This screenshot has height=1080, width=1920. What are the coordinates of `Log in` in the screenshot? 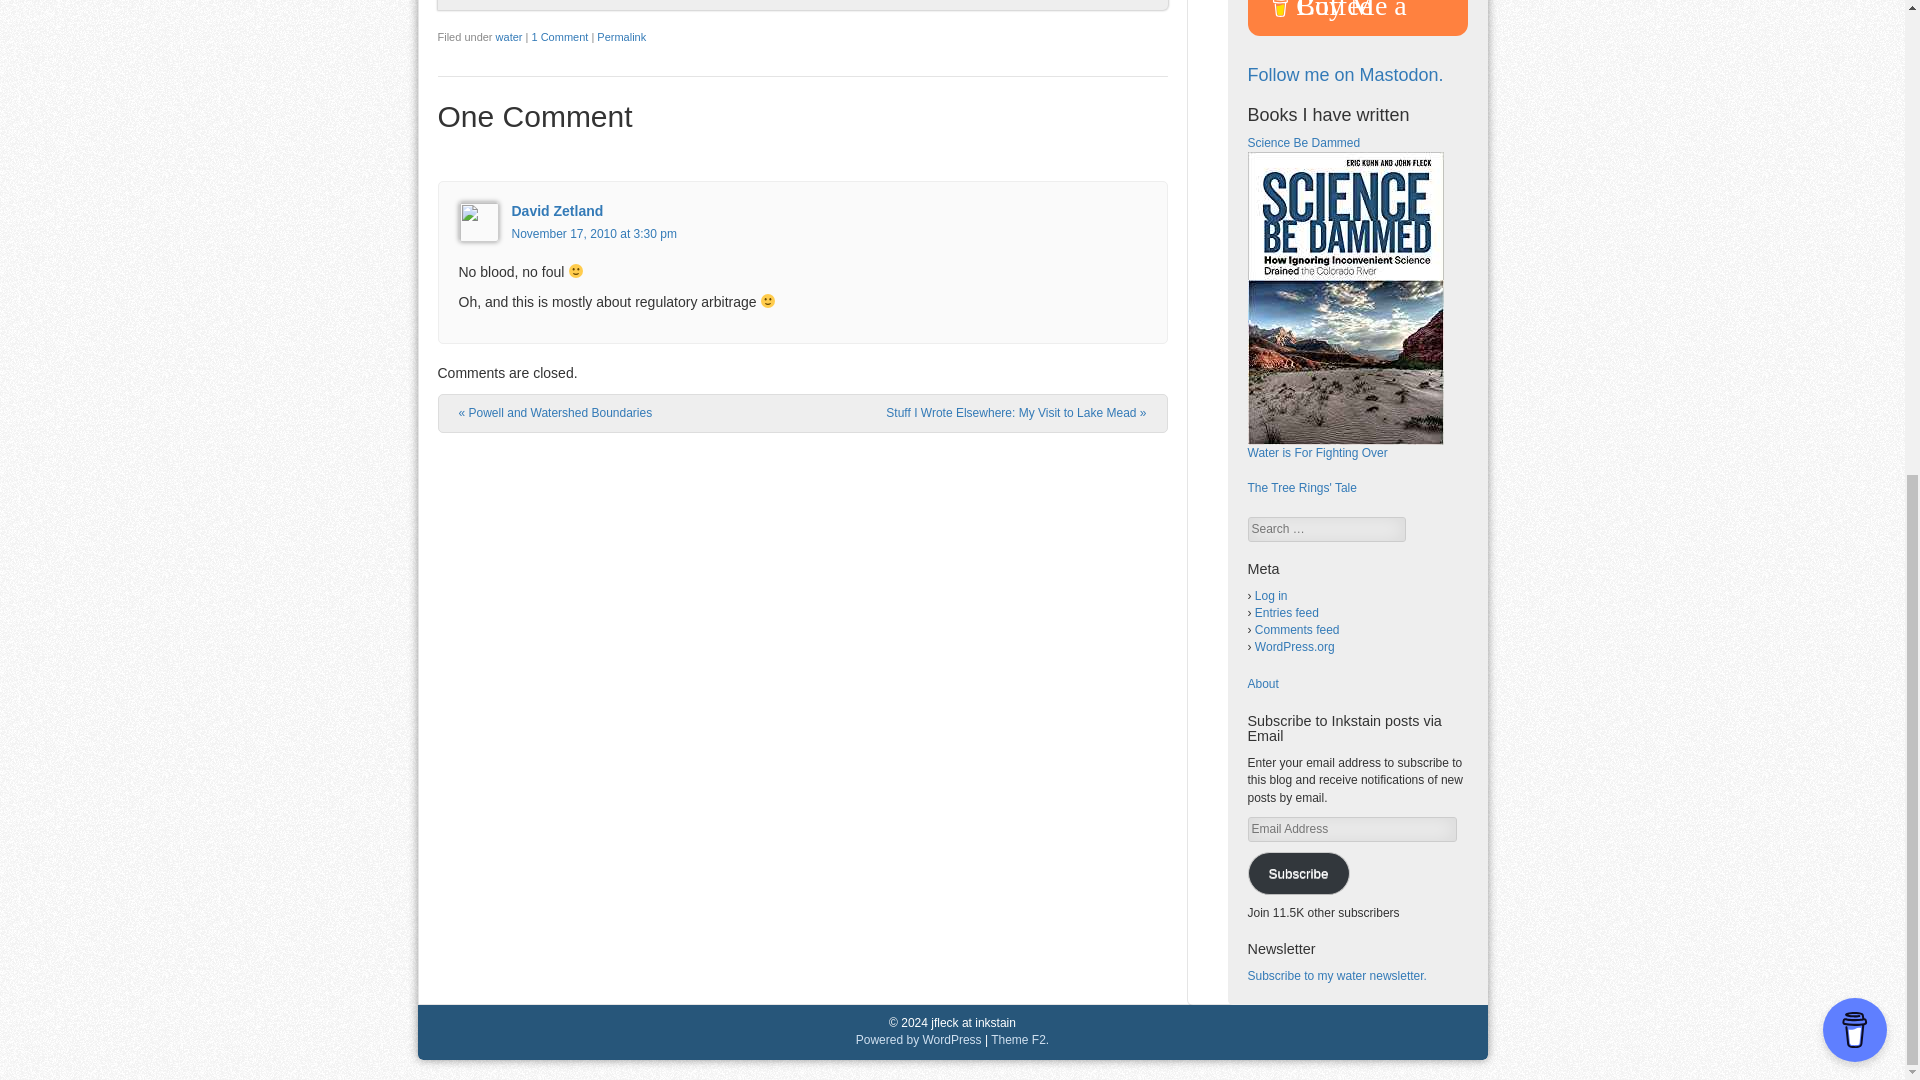 It's located at (1272, 595).